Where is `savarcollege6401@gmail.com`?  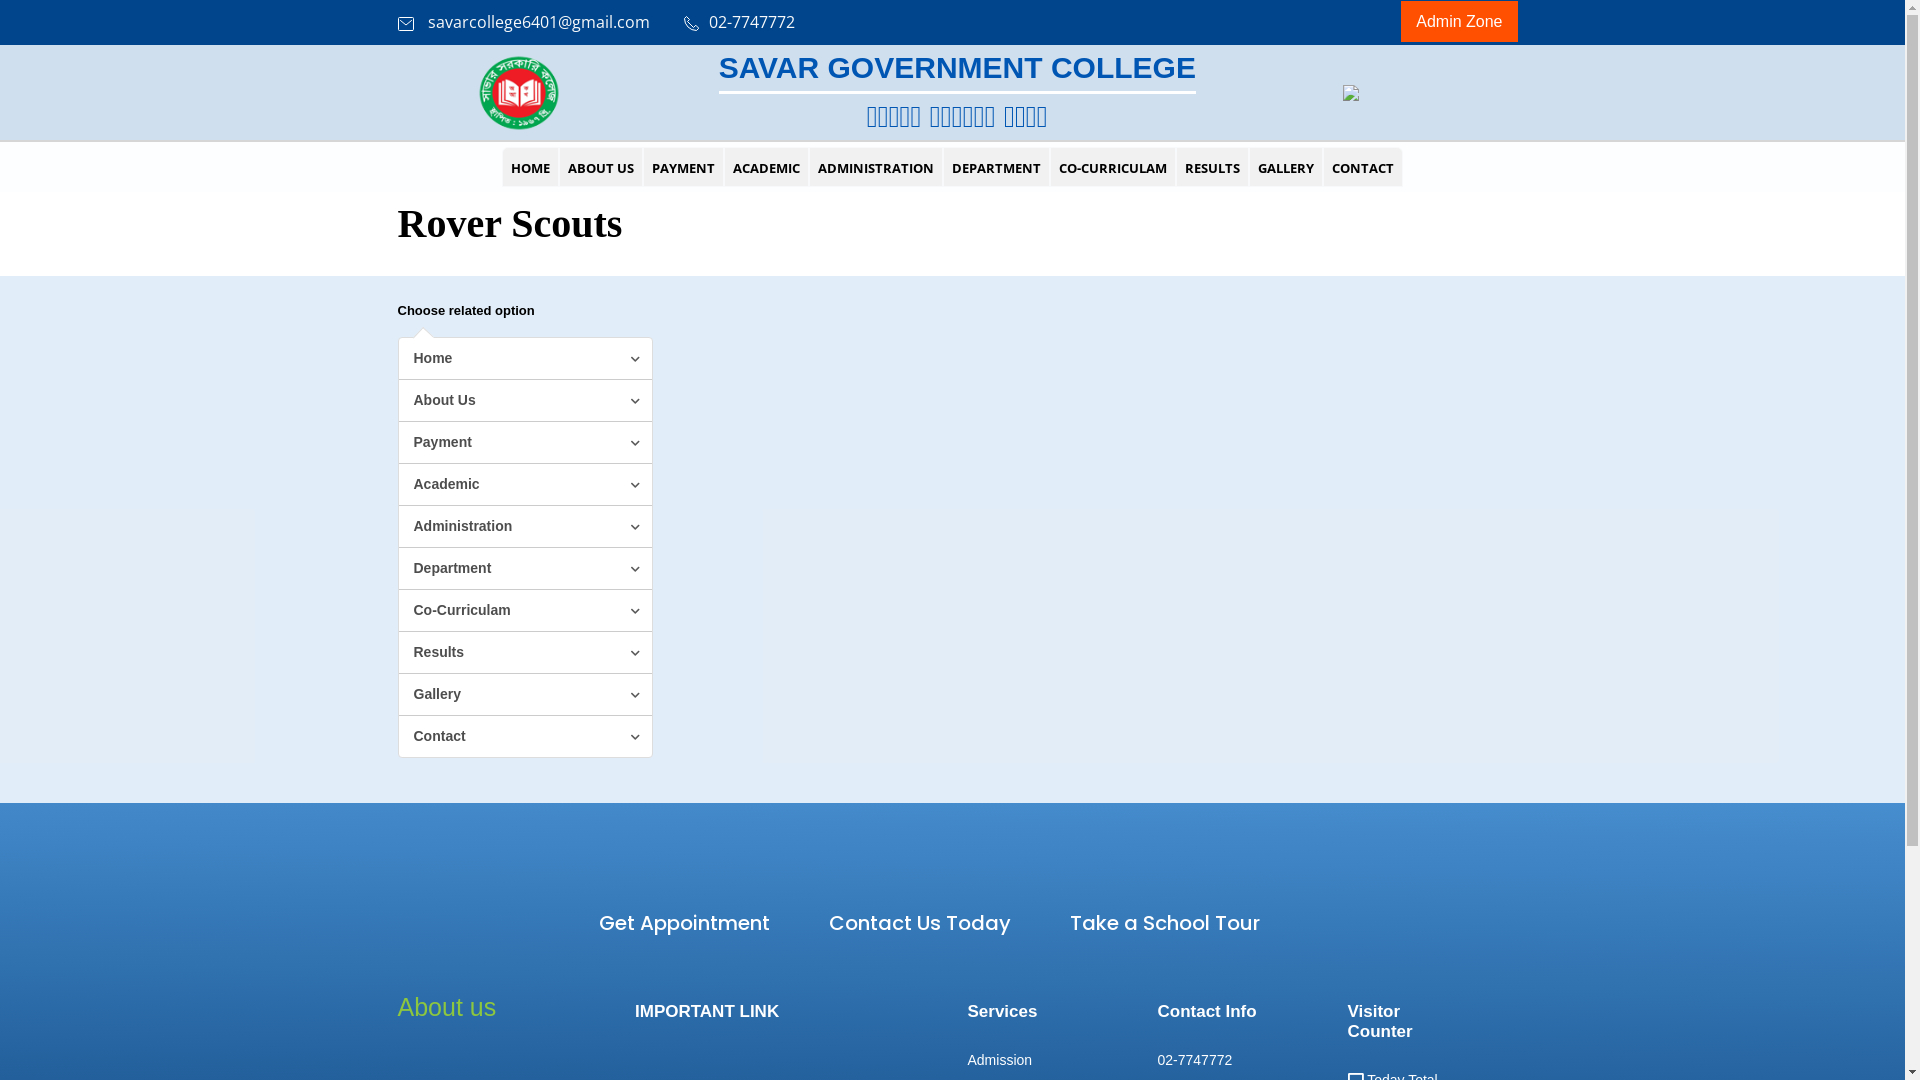
savarcollege6401@gmail.com is located at coordinates (524, 22).